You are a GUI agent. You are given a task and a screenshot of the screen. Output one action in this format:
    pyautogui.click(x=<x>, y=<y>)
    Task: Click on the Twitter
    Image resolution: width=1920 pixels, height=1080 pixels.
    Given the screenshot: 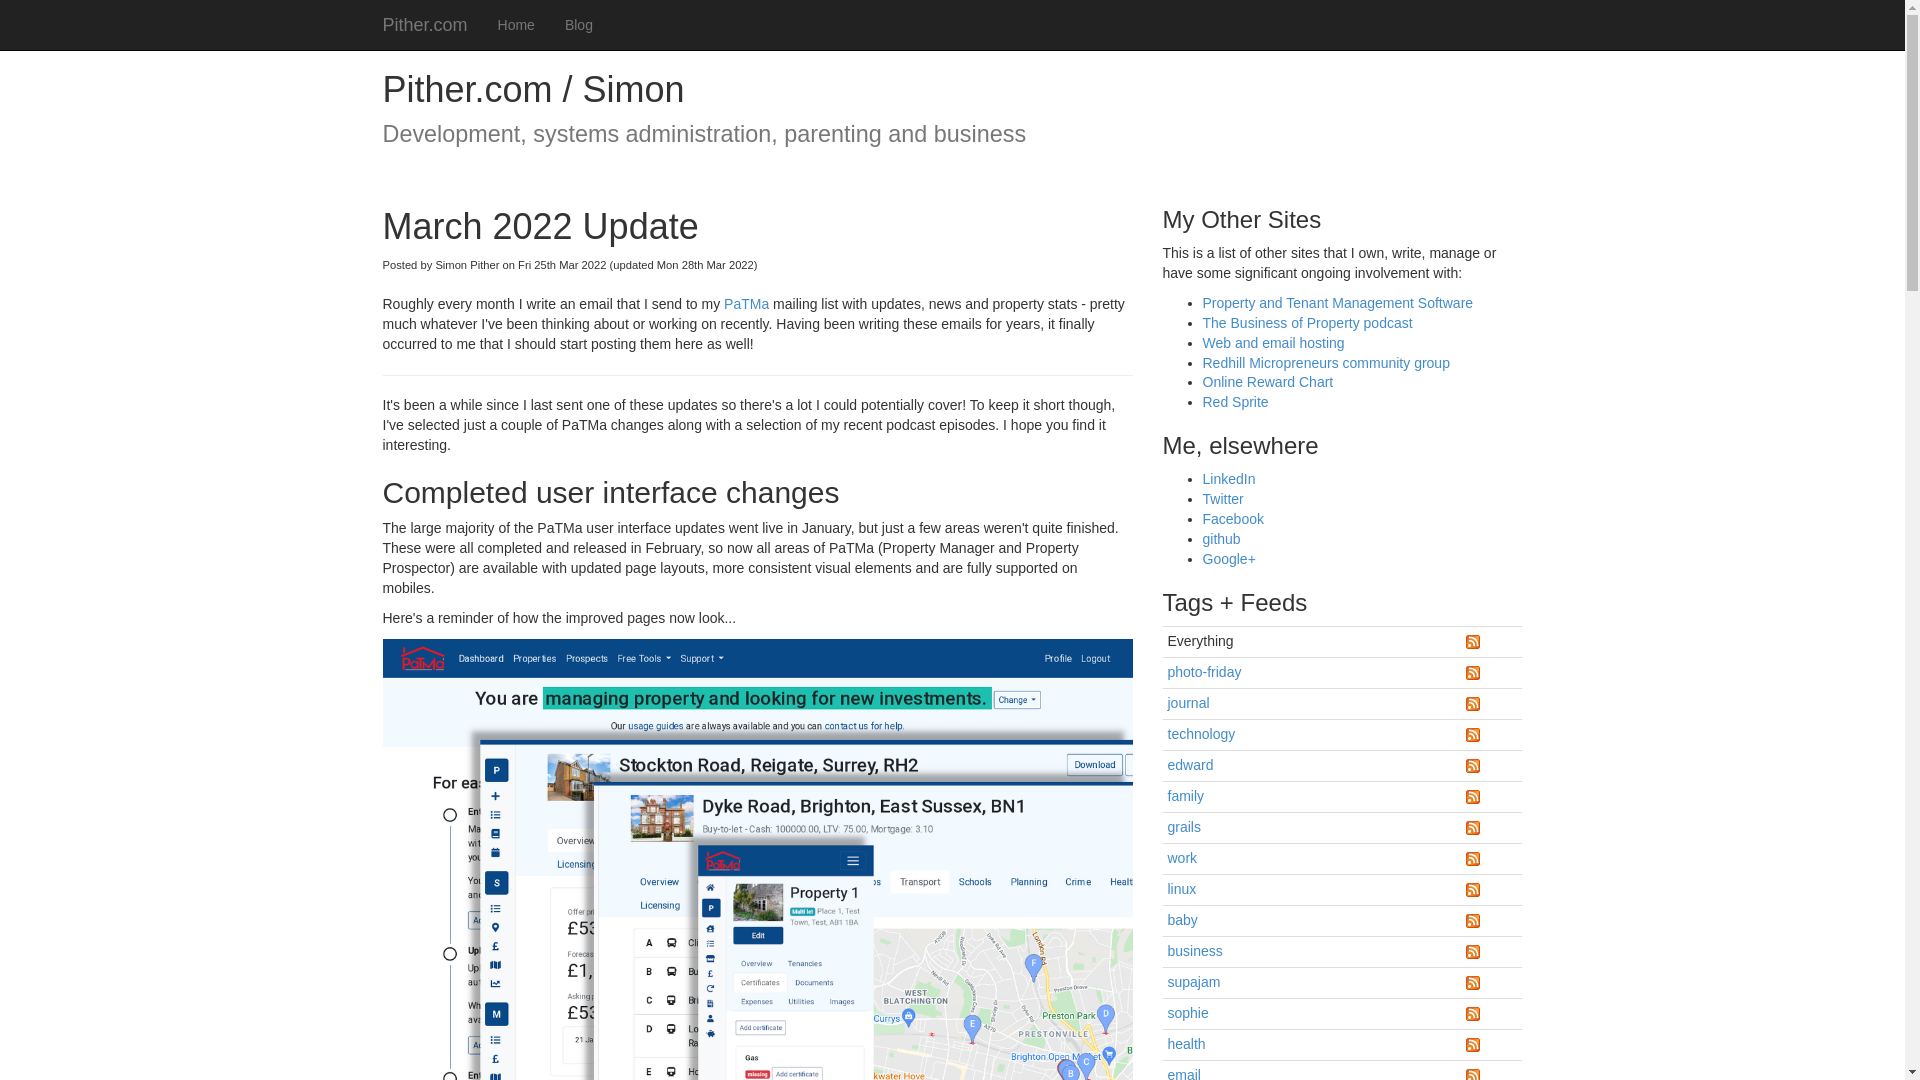 What is the action you would take?
    pyautogui.click(x=1222, y=498)
    